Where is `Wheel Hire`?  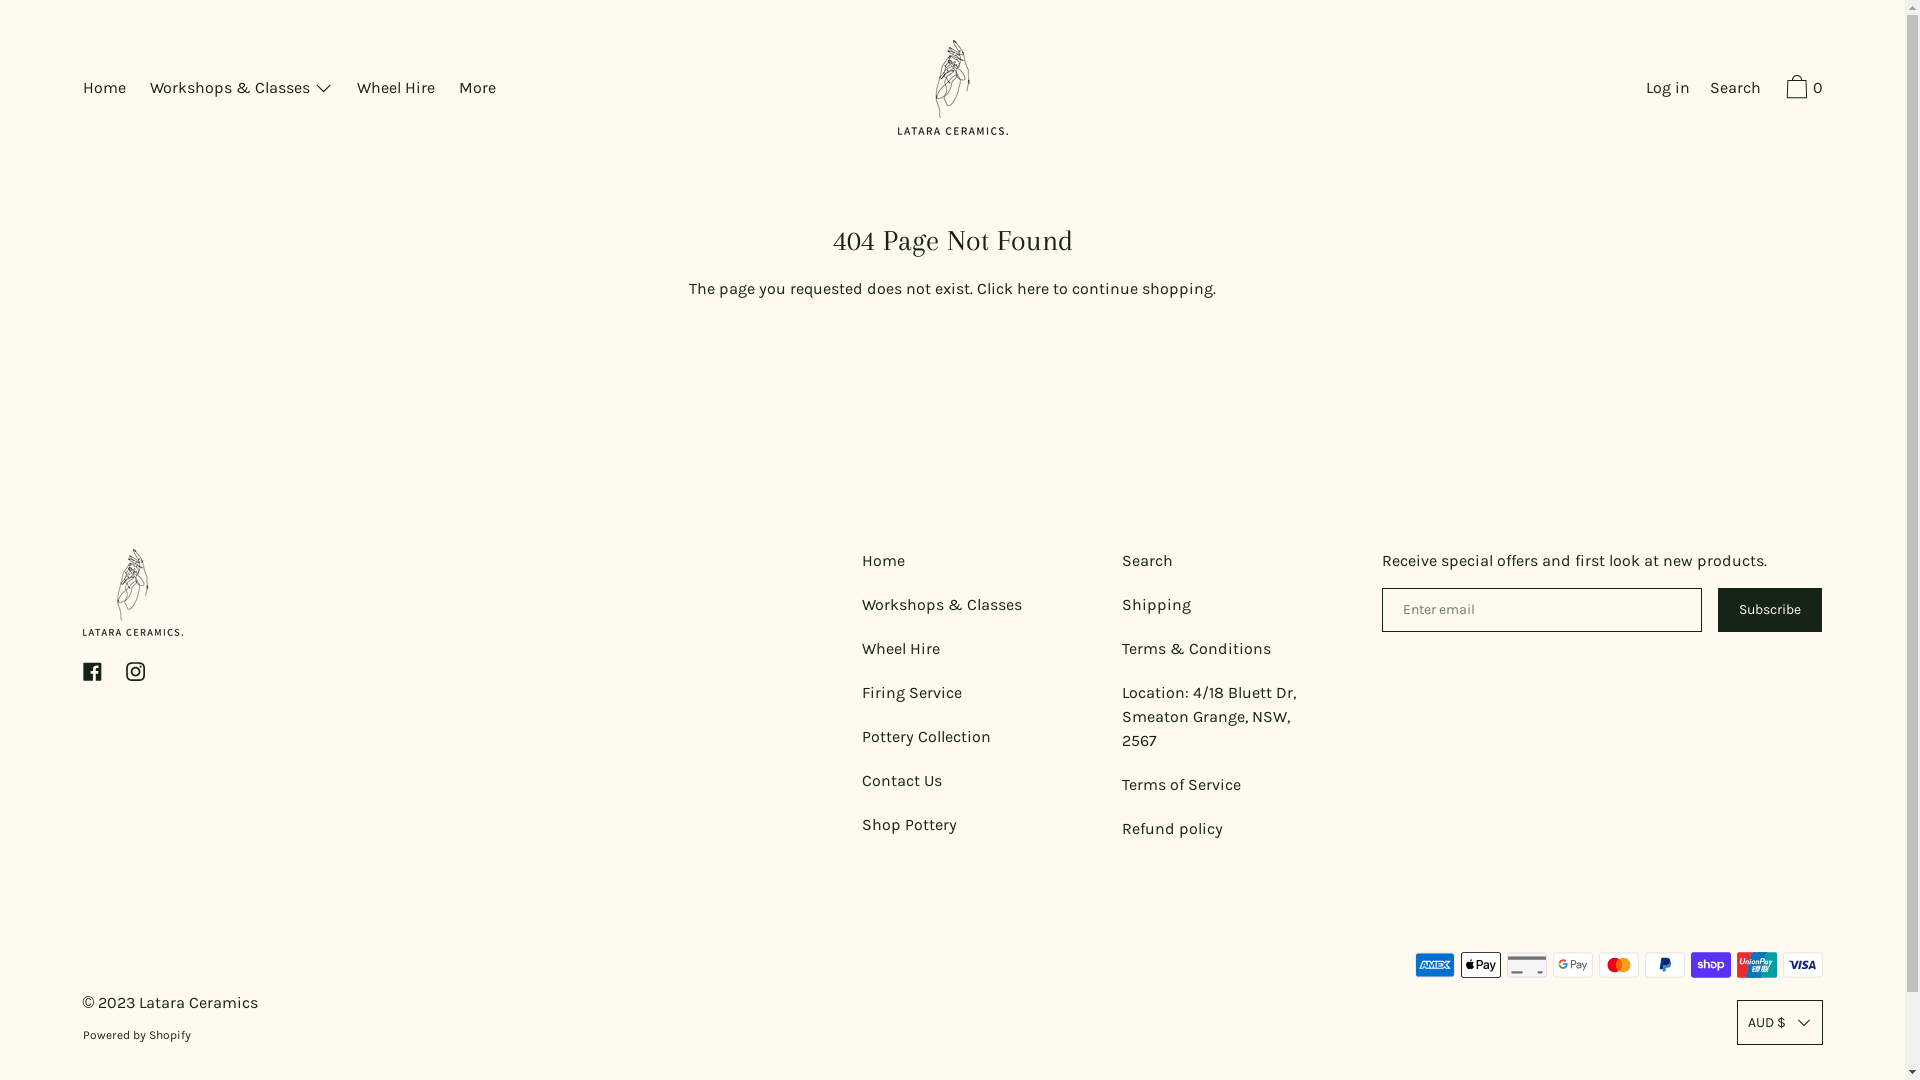 Wheel Hire is located at coordinates (901, 649).